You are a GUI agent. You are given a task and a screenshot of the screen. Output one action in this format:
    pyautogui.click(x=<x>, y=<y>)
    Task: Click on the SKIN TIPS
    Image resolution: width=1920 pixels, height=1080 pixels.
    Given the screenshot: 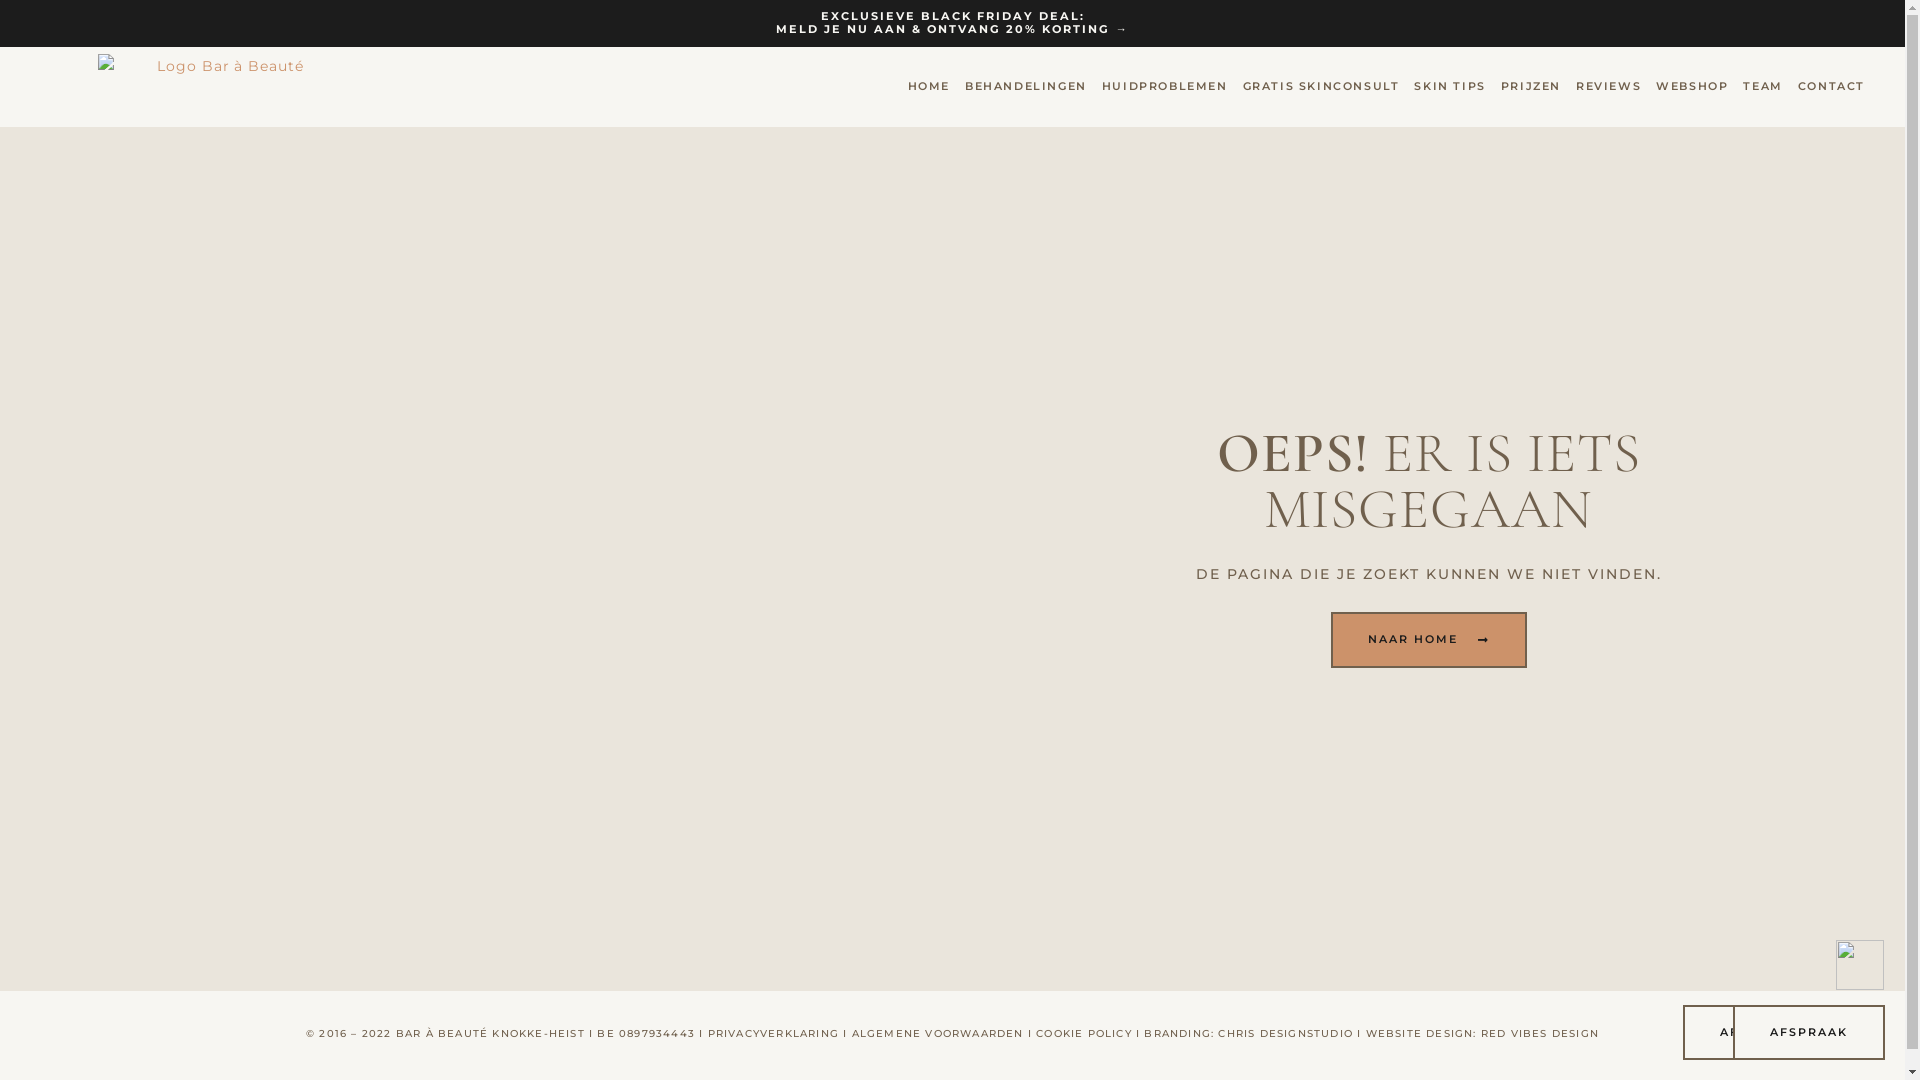 What is the action you would take?
    pyautogui.click(x=1450, y=86)
    